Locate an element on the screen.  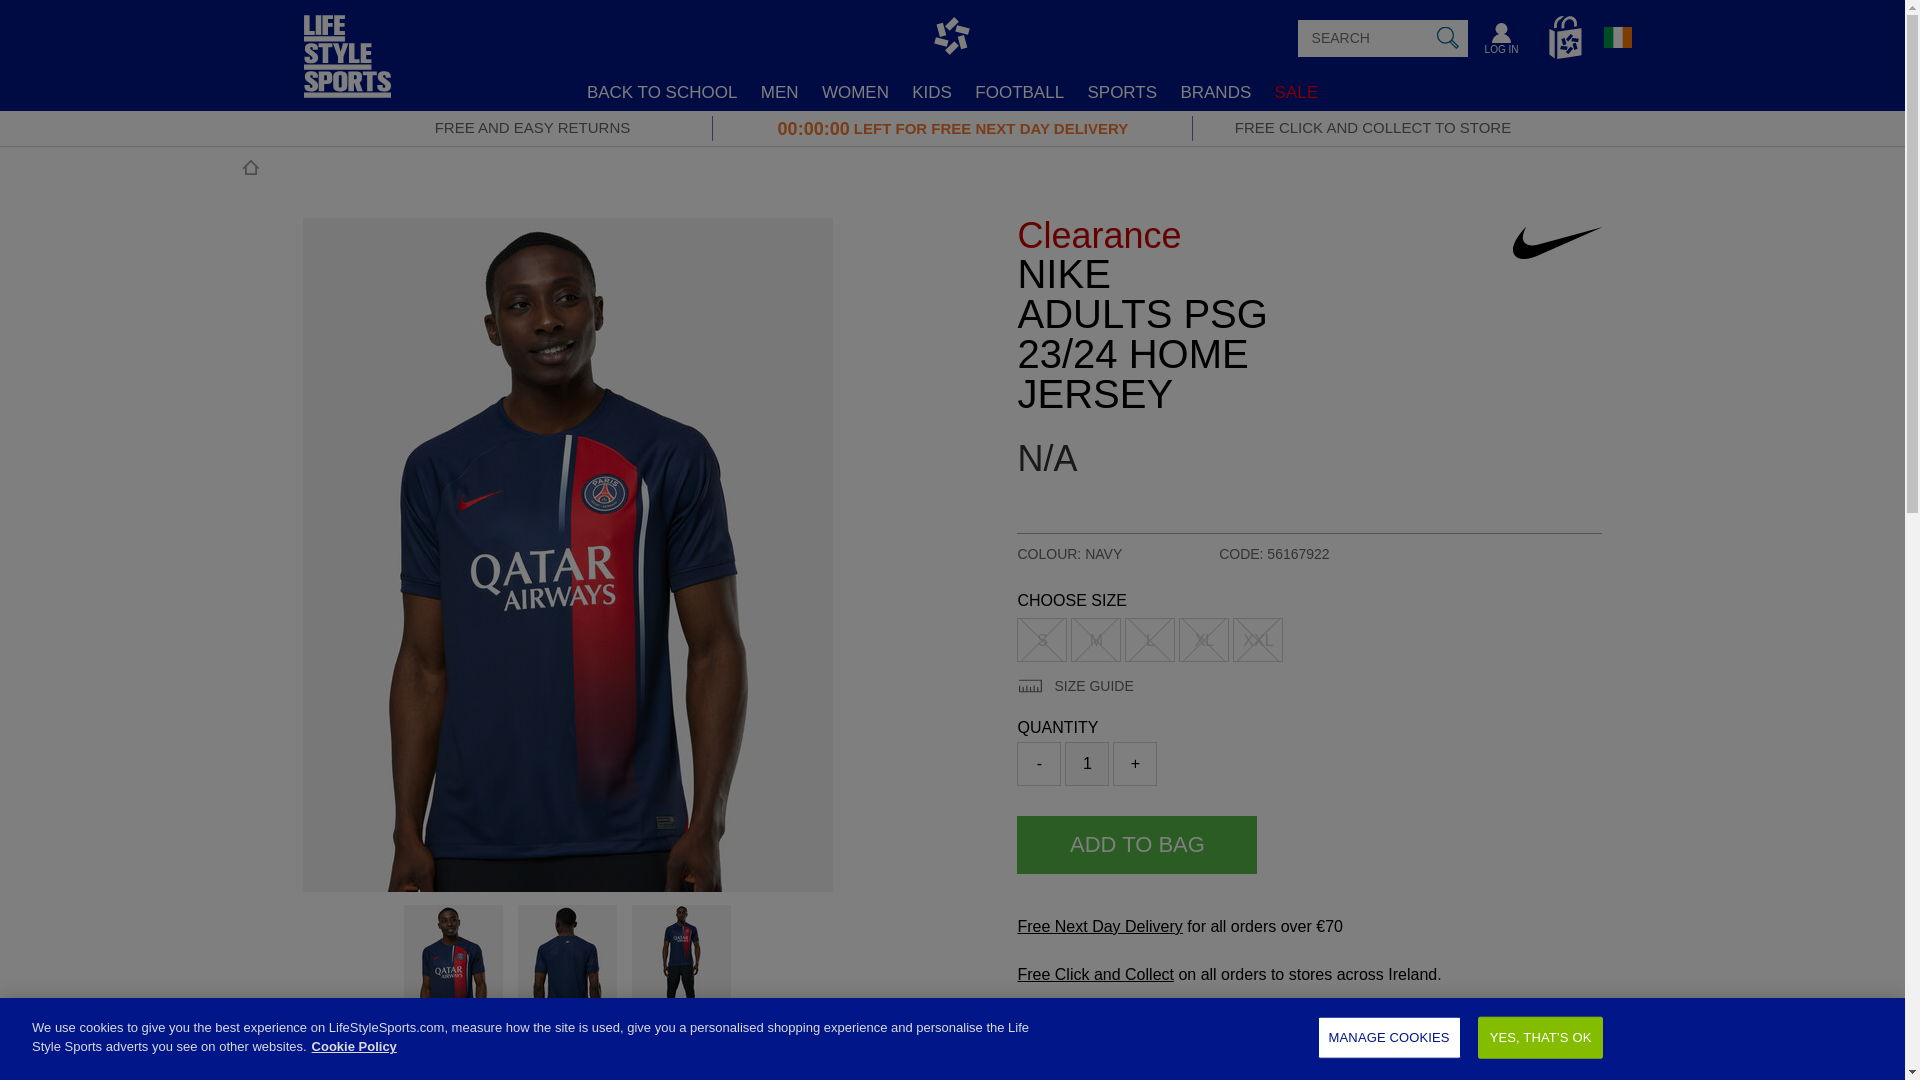
Size S is not available for this combination is located at coordinates (1042, 640).